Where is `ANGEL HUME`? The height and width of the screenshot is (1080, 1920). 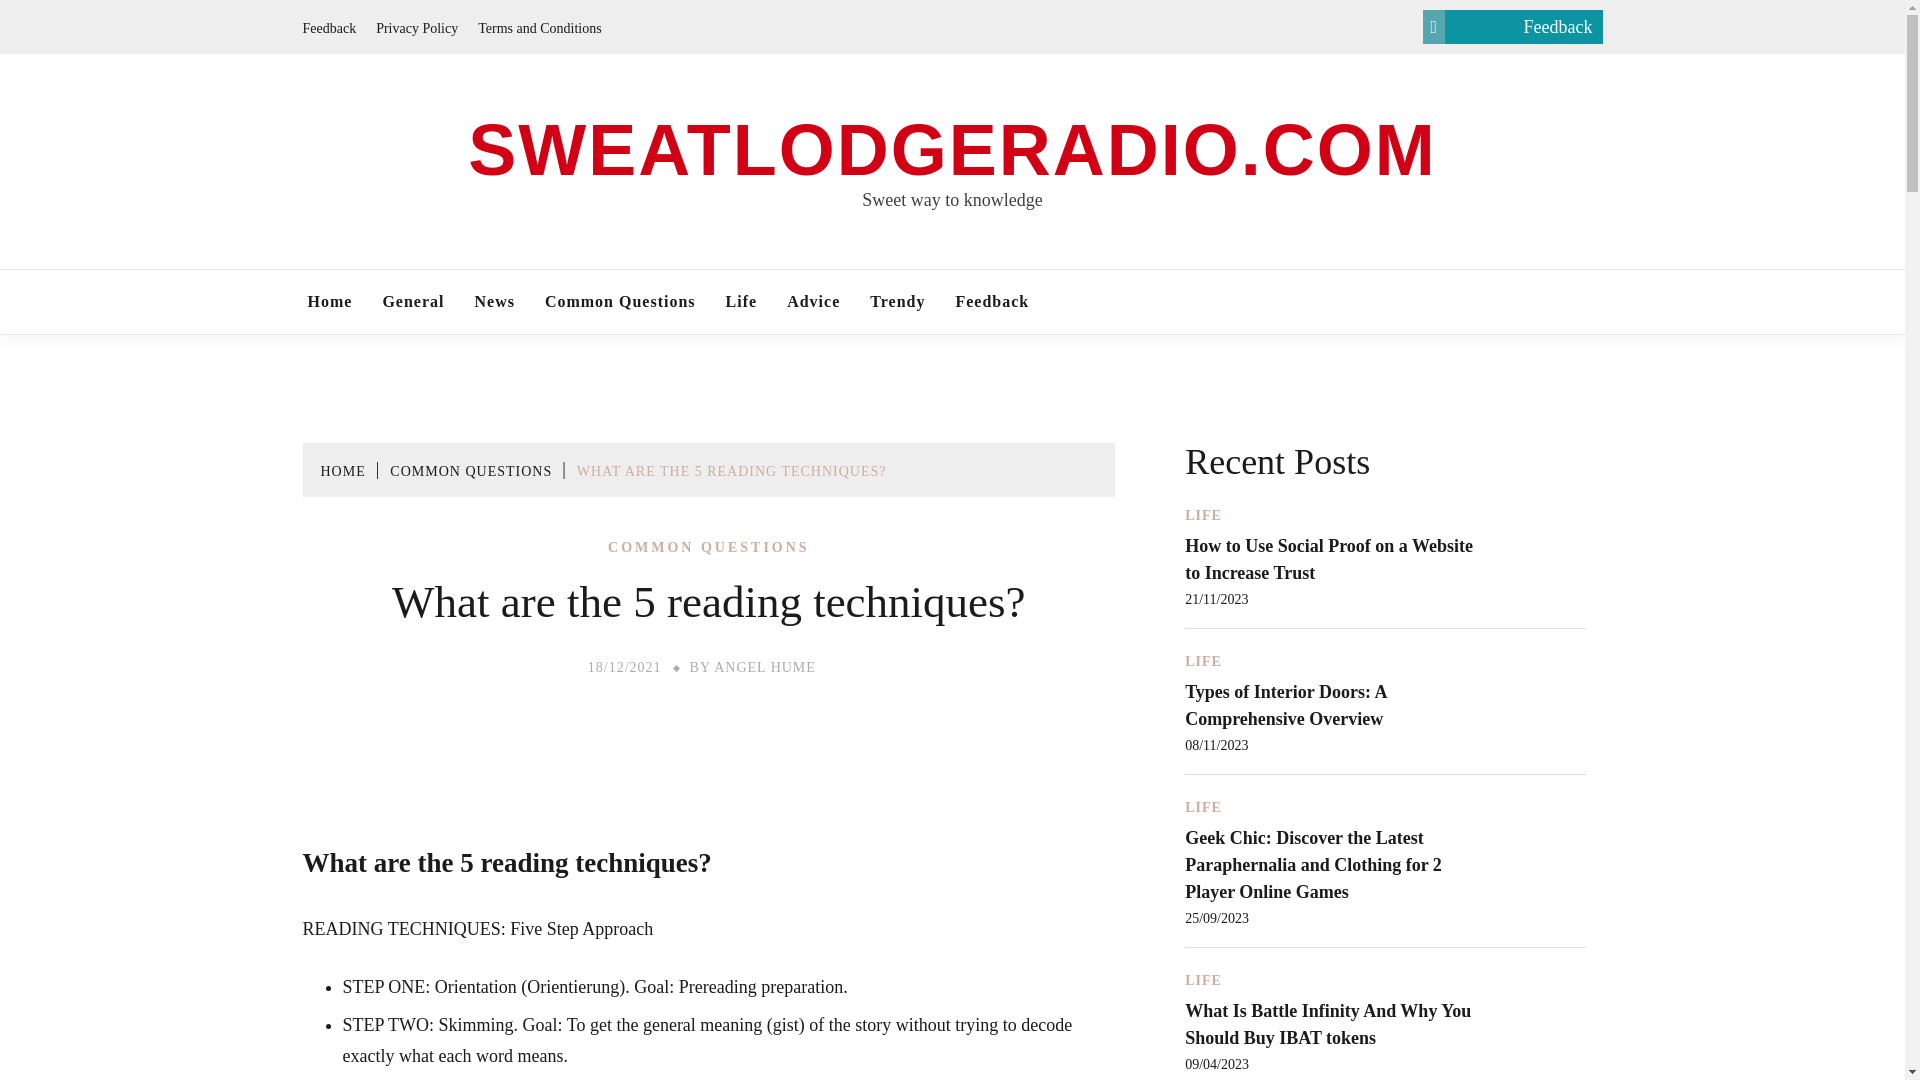 ANGEL HUME is located at coordinates (765, 667).